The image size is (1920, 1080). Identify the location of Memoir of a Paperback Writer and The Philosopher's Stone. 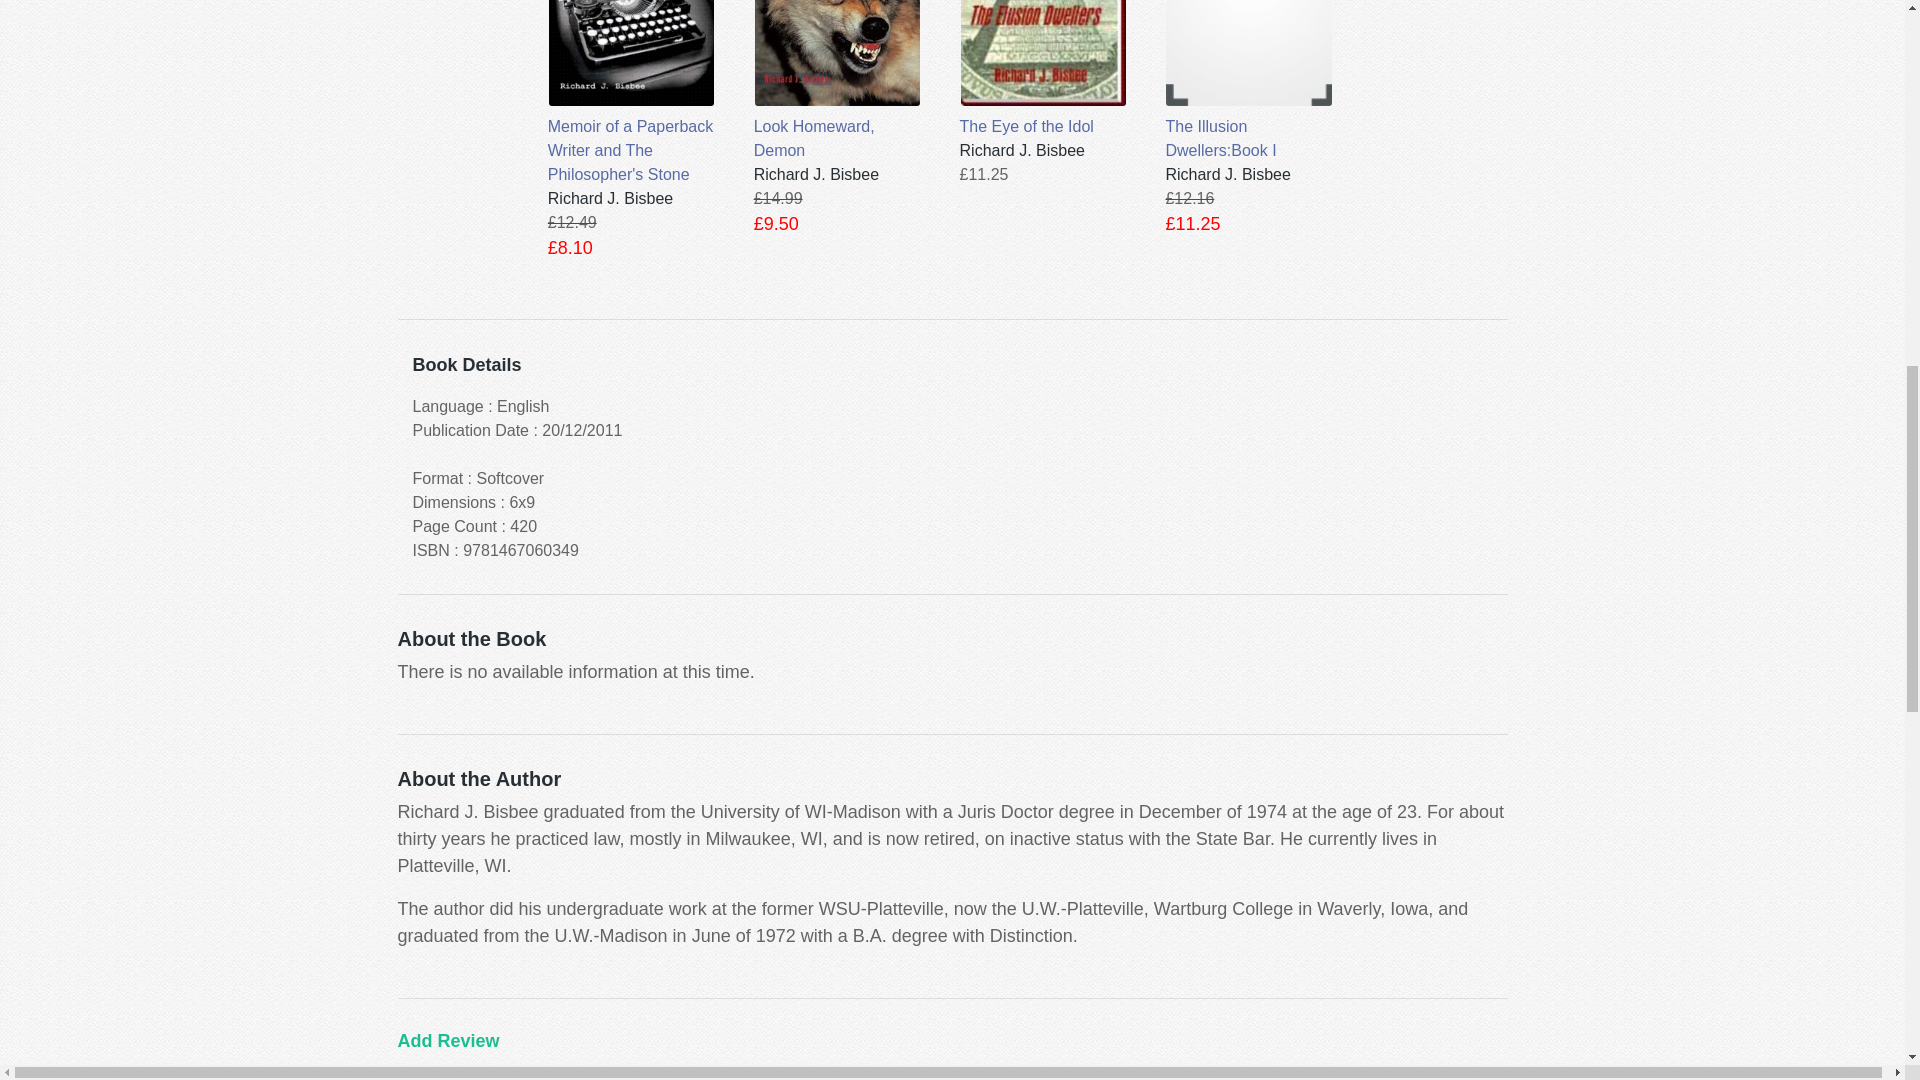
(630, 93).